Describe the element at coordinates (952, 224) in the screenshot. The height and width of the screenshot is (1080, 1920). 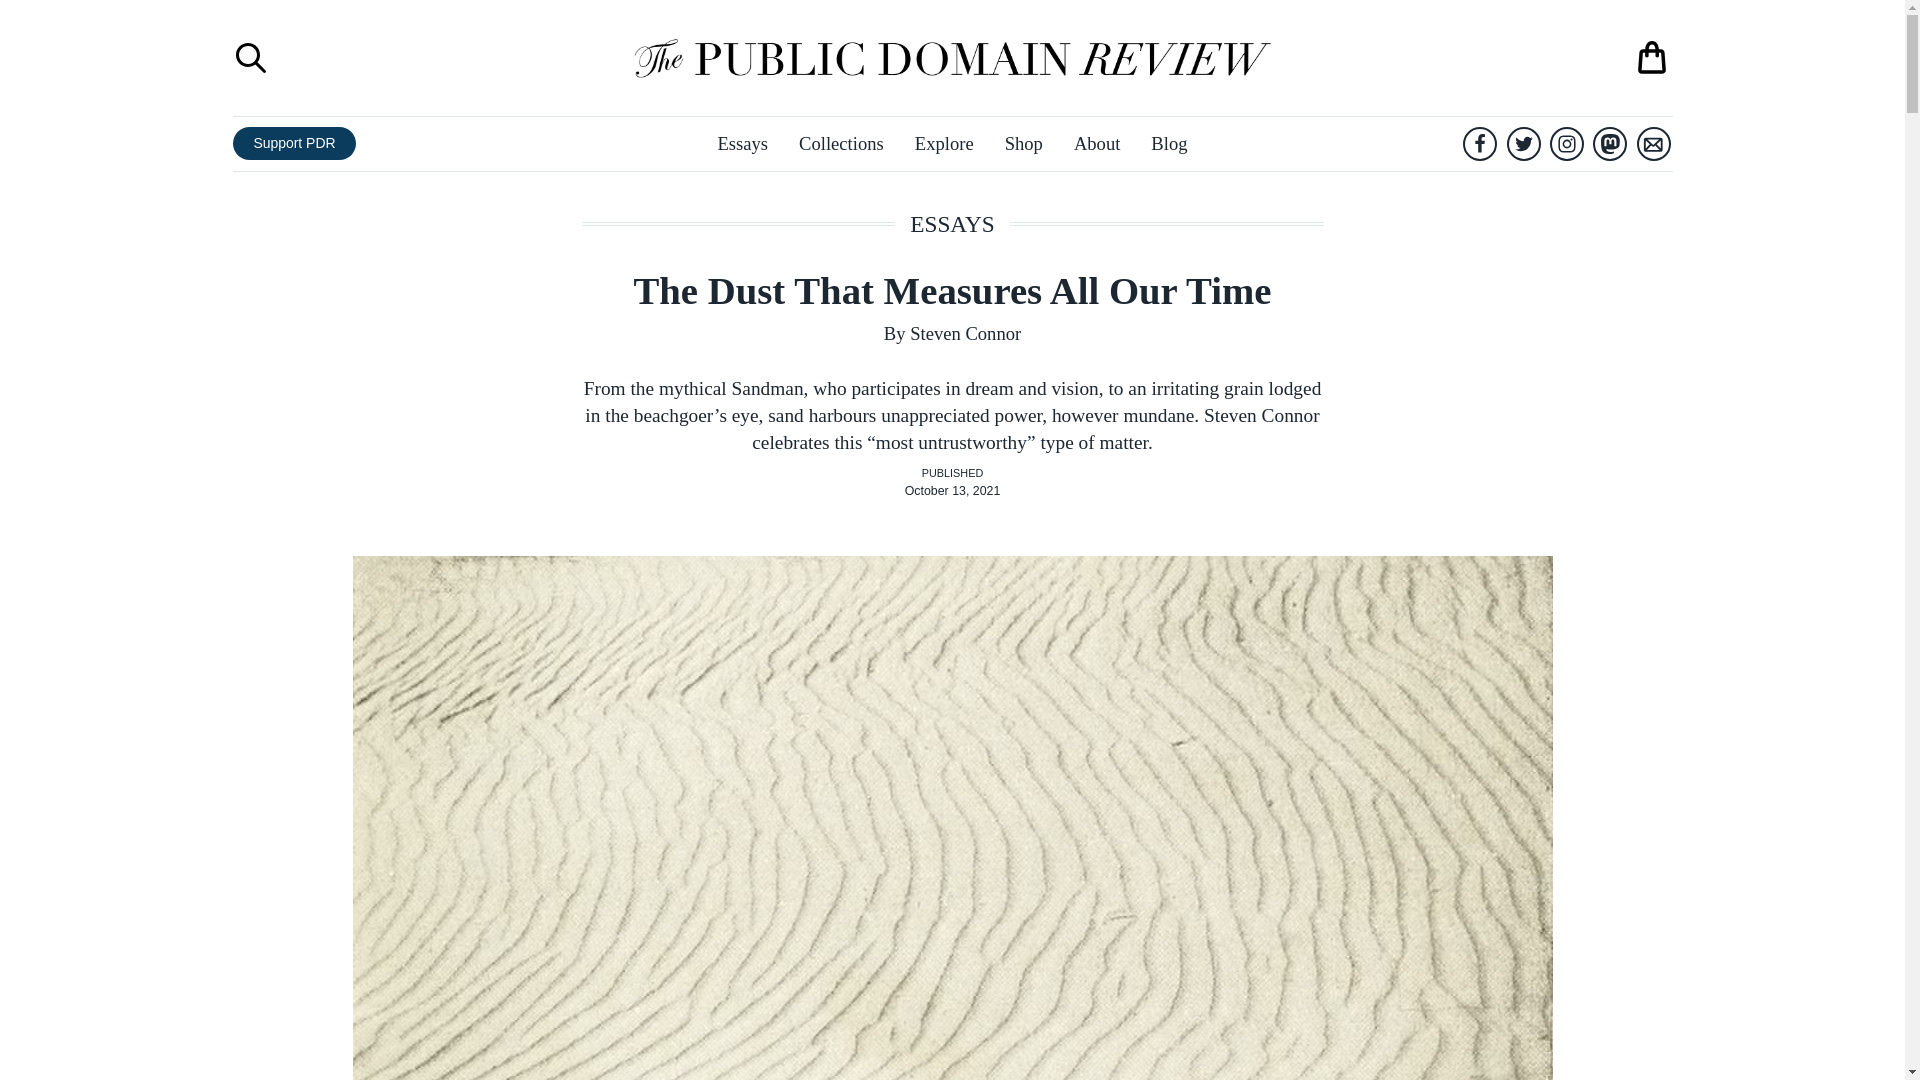
I see `ESSAYS` at that location.